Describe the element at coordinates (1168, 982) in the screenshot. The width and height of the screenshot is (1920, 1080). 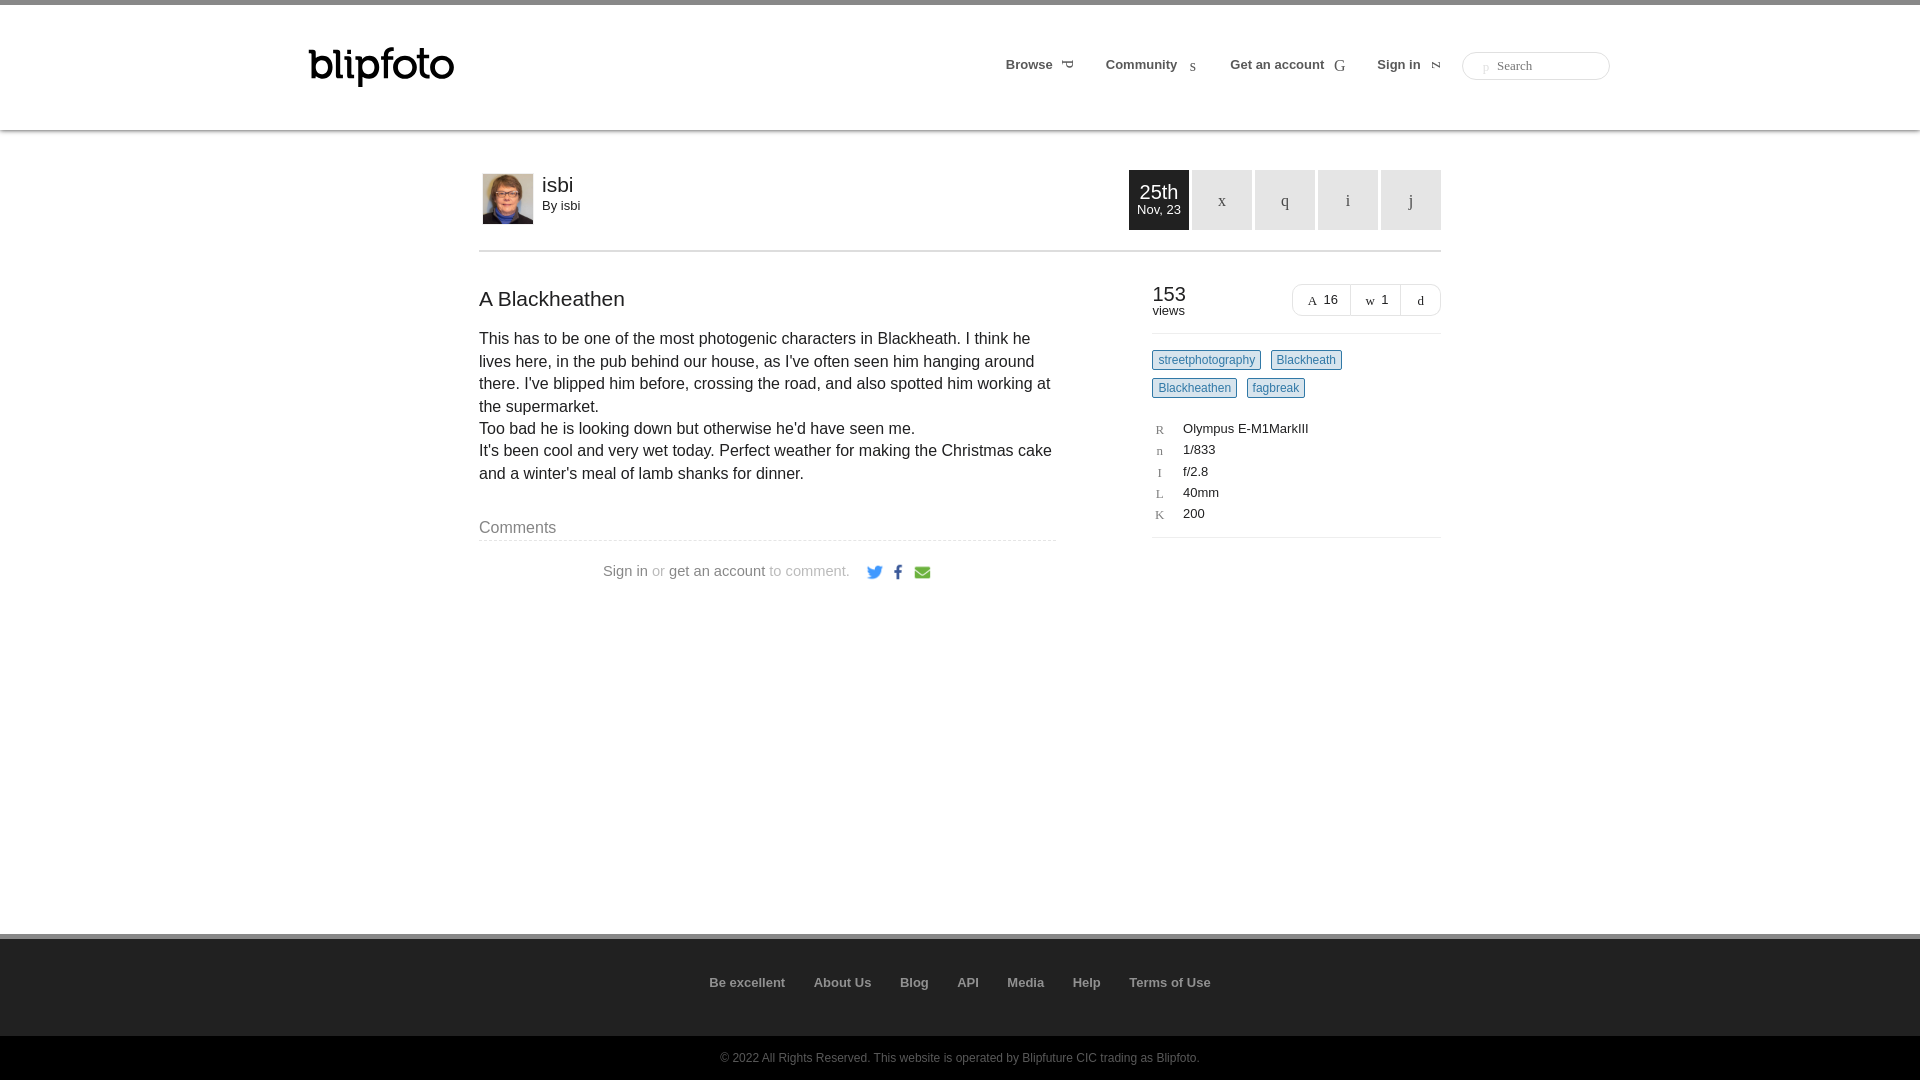
I see `Terms of Use` at that location.